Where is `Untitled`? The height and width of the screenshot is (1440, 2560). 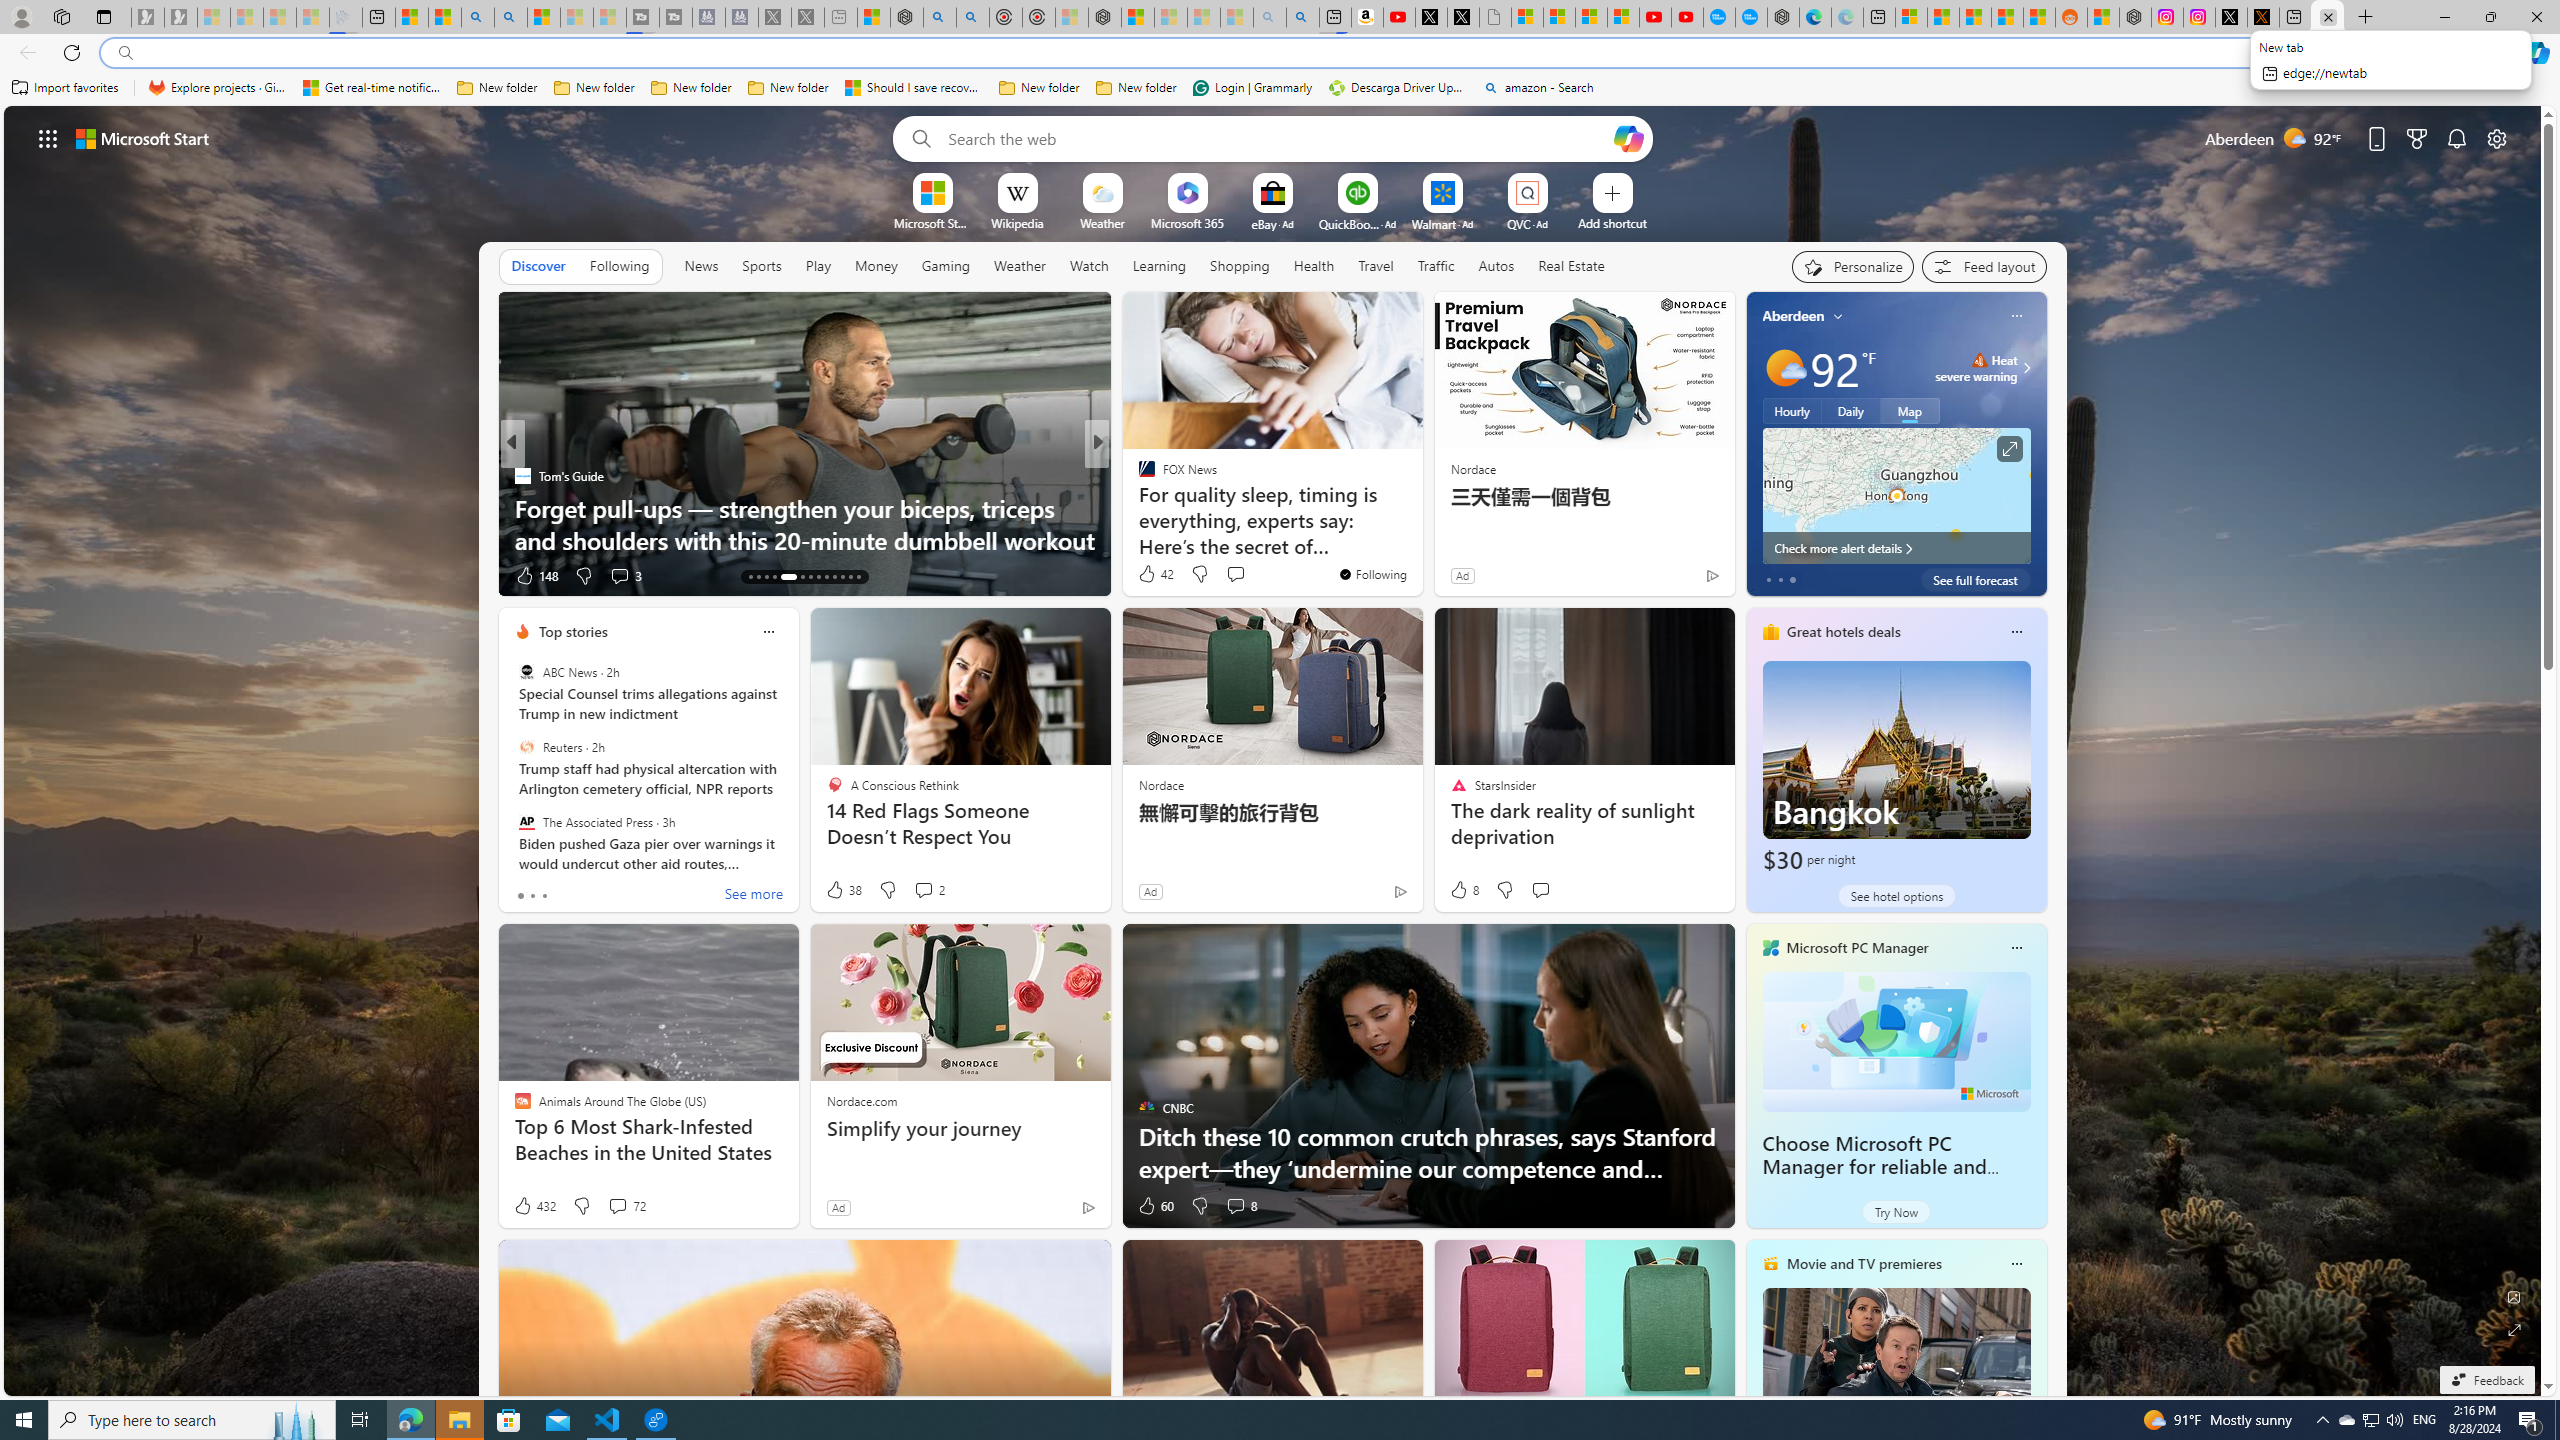 Untitled is located at coordinates (1496, 17).